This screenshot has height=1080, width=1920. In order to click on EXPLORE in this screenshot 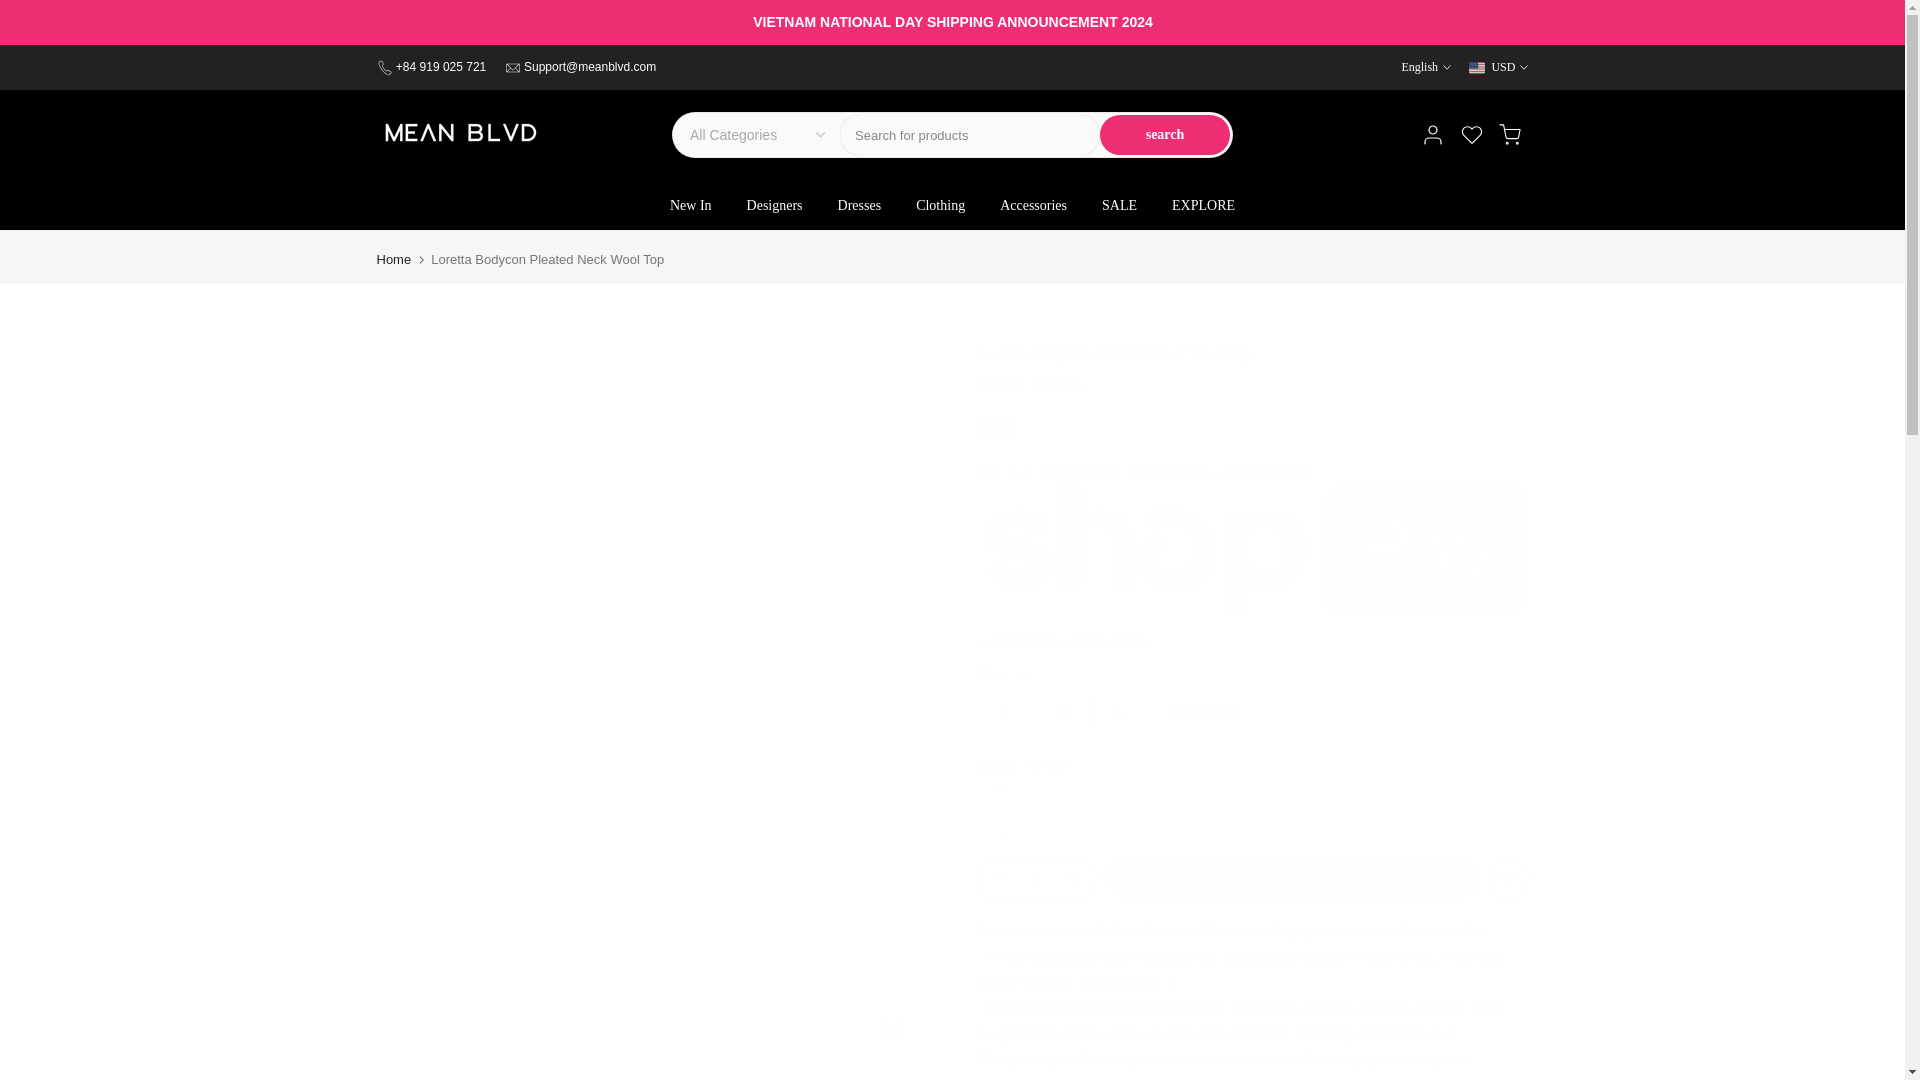, I will do `click(1204, 206)`.